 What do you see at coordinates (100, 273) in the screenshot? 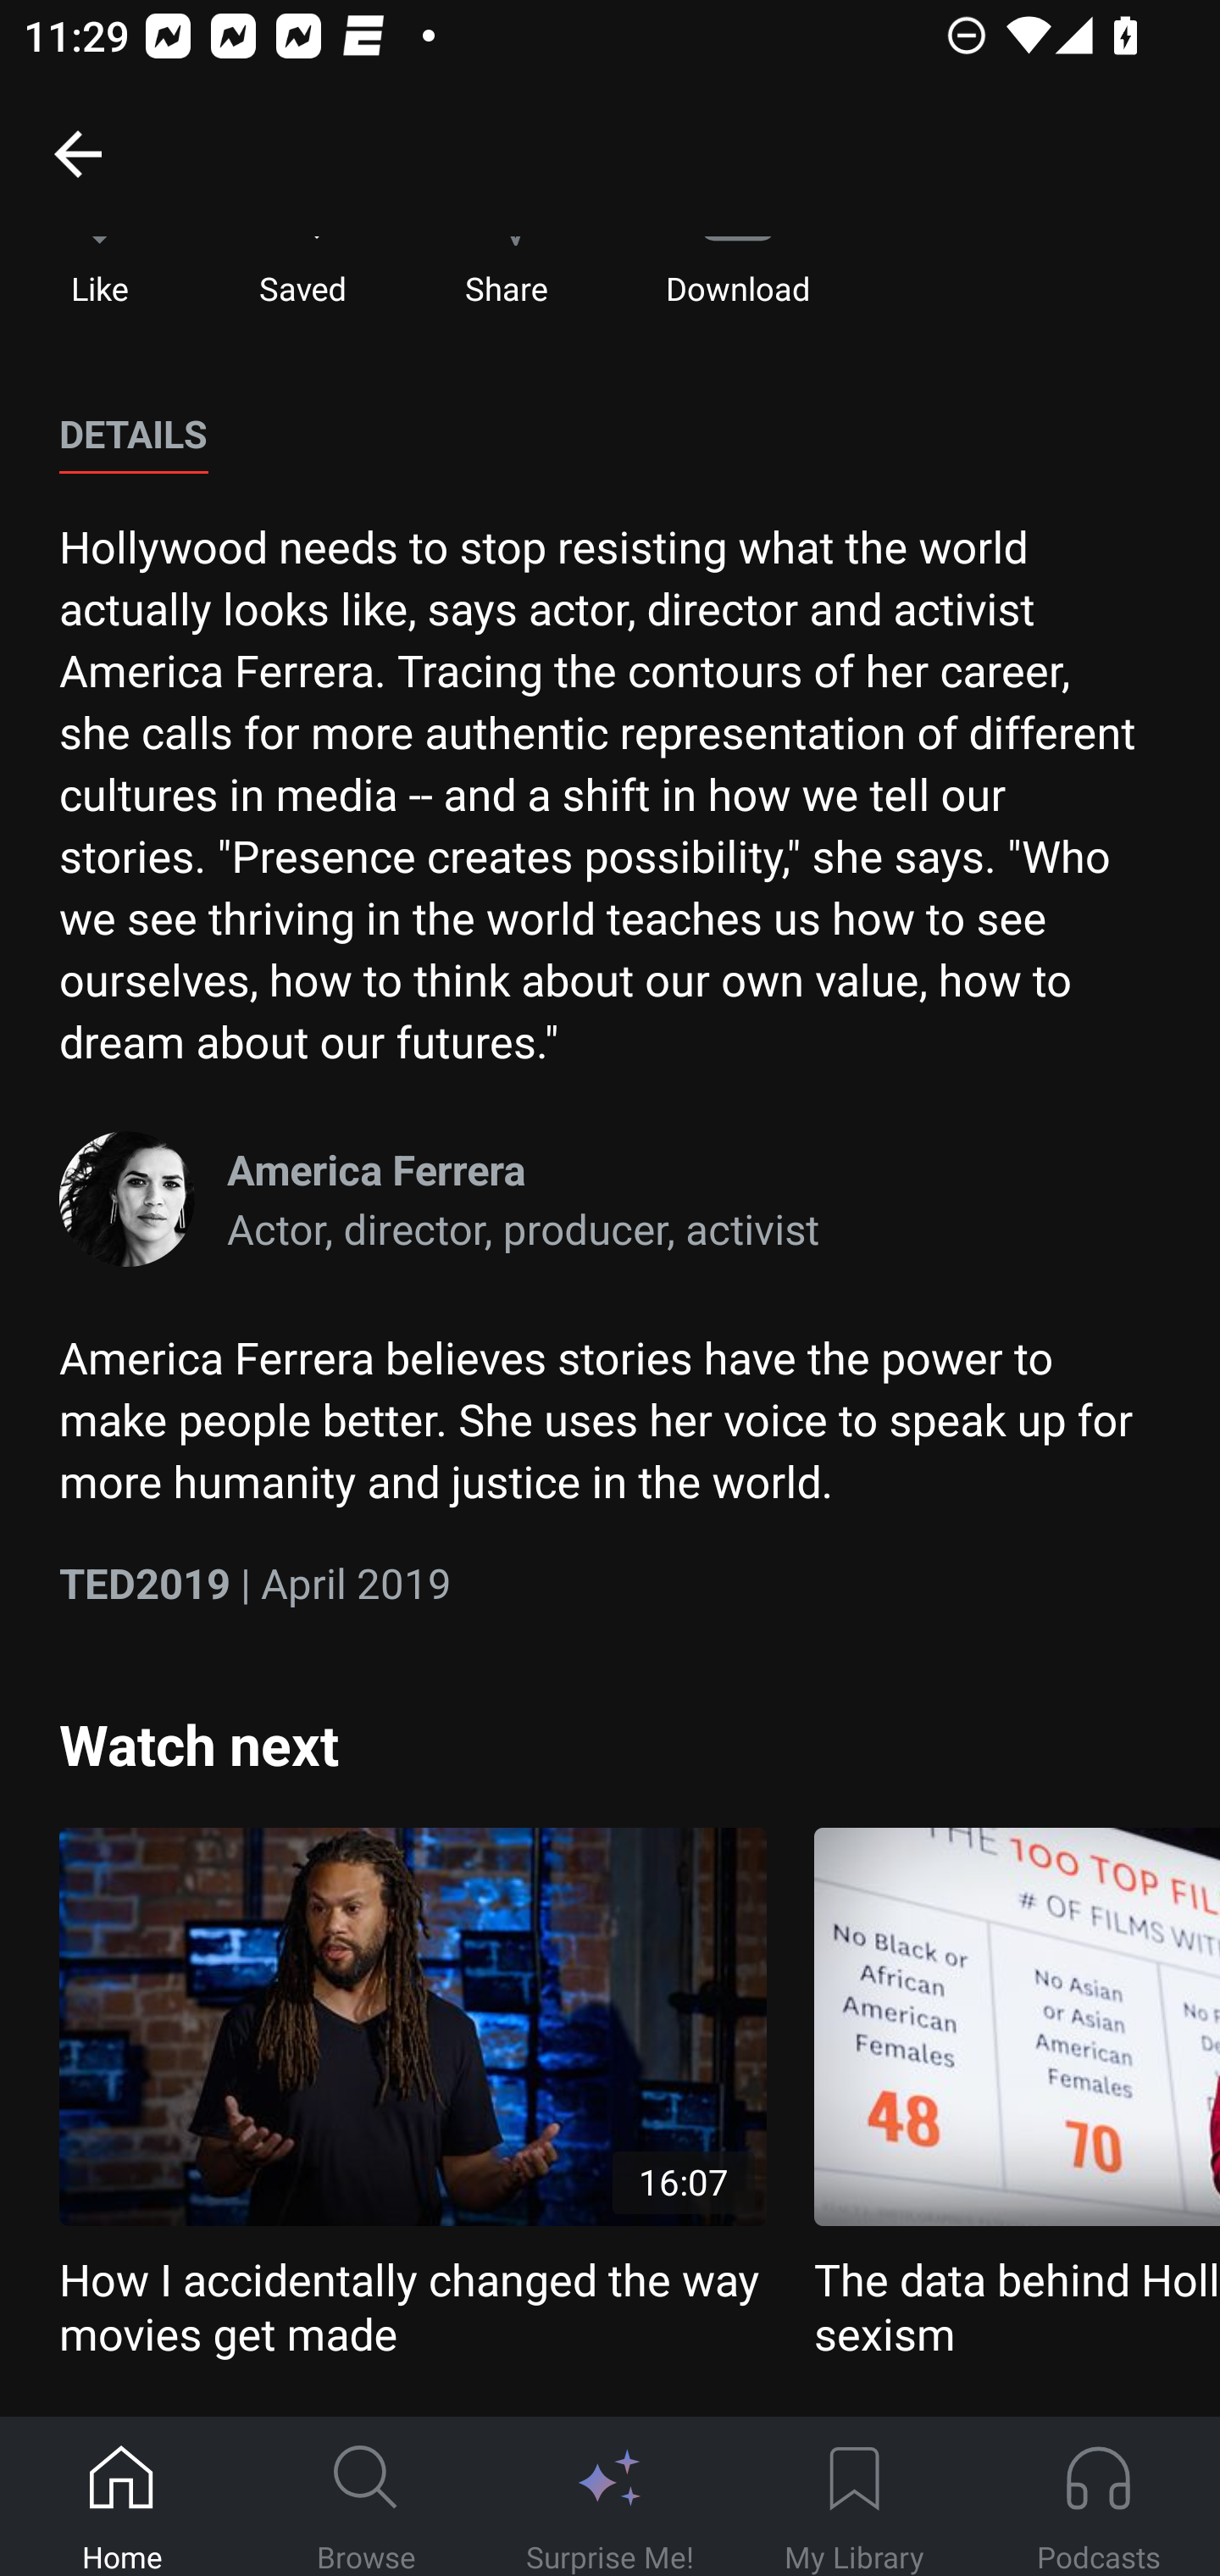
I see `Like` at bounding box center [100, 273].